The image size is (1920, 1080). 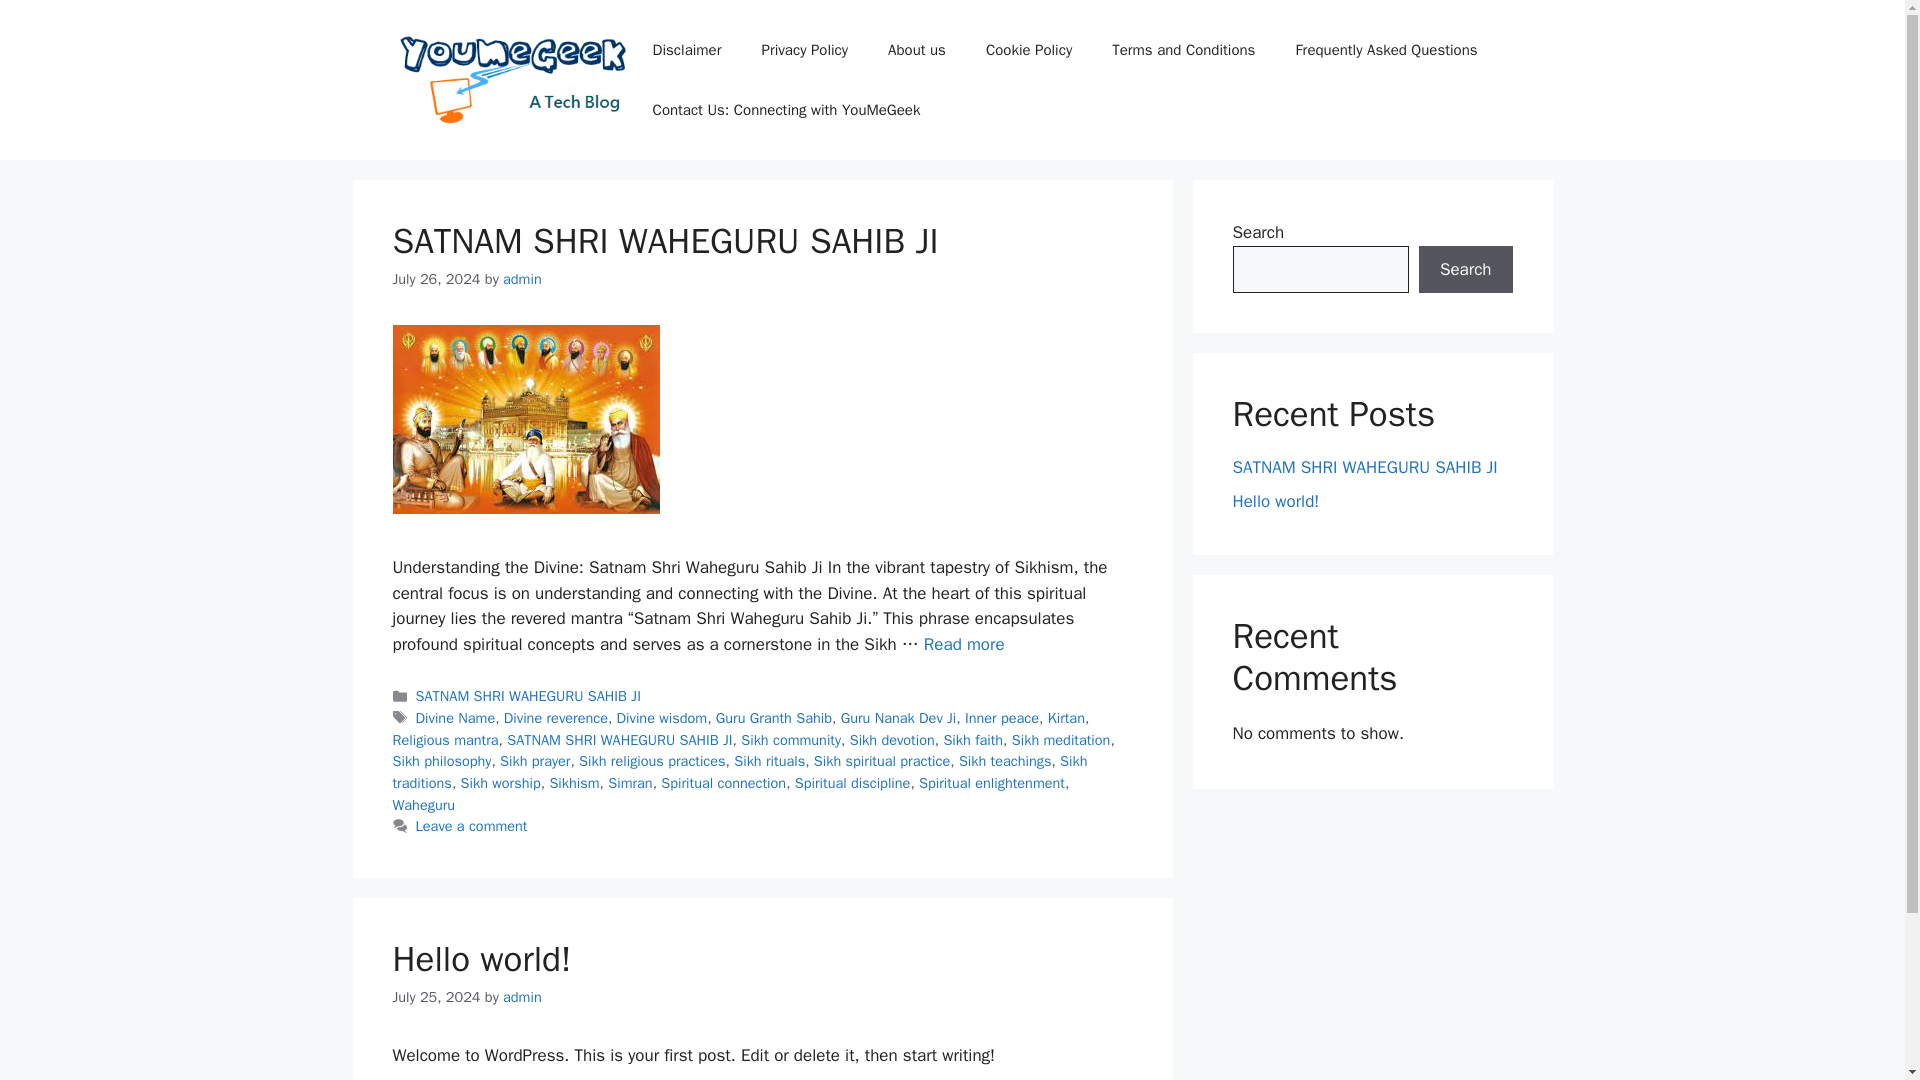 What do you see at coordinates (972, 740) in the screenshot?
I see `Sikh faith` at bounding box center [972, 740].